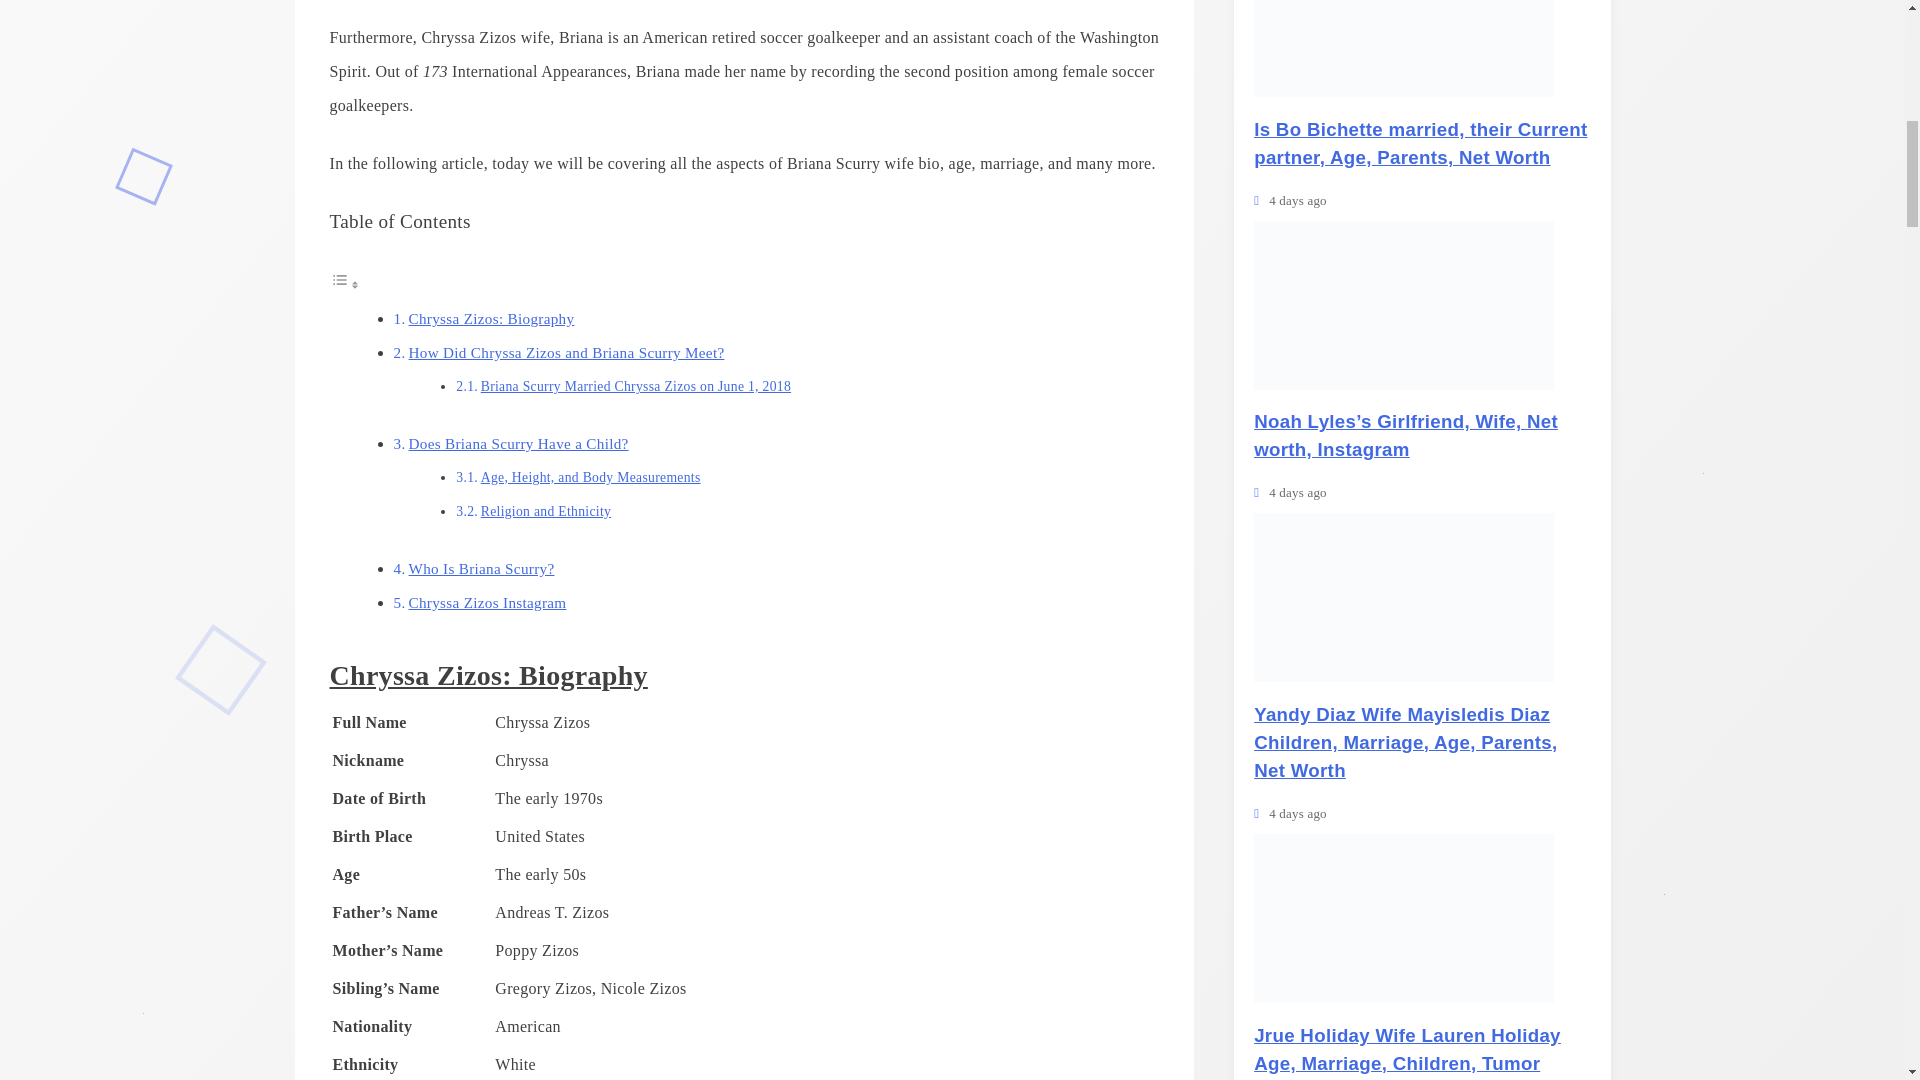 This screenshot has width=1920, height=1080. What do you see at coordinates (636, 386) in the screenshot?
I see `Briana Scurry Married Chryssa Zizos on June 1, 2018` at bounding box center [636, 386].